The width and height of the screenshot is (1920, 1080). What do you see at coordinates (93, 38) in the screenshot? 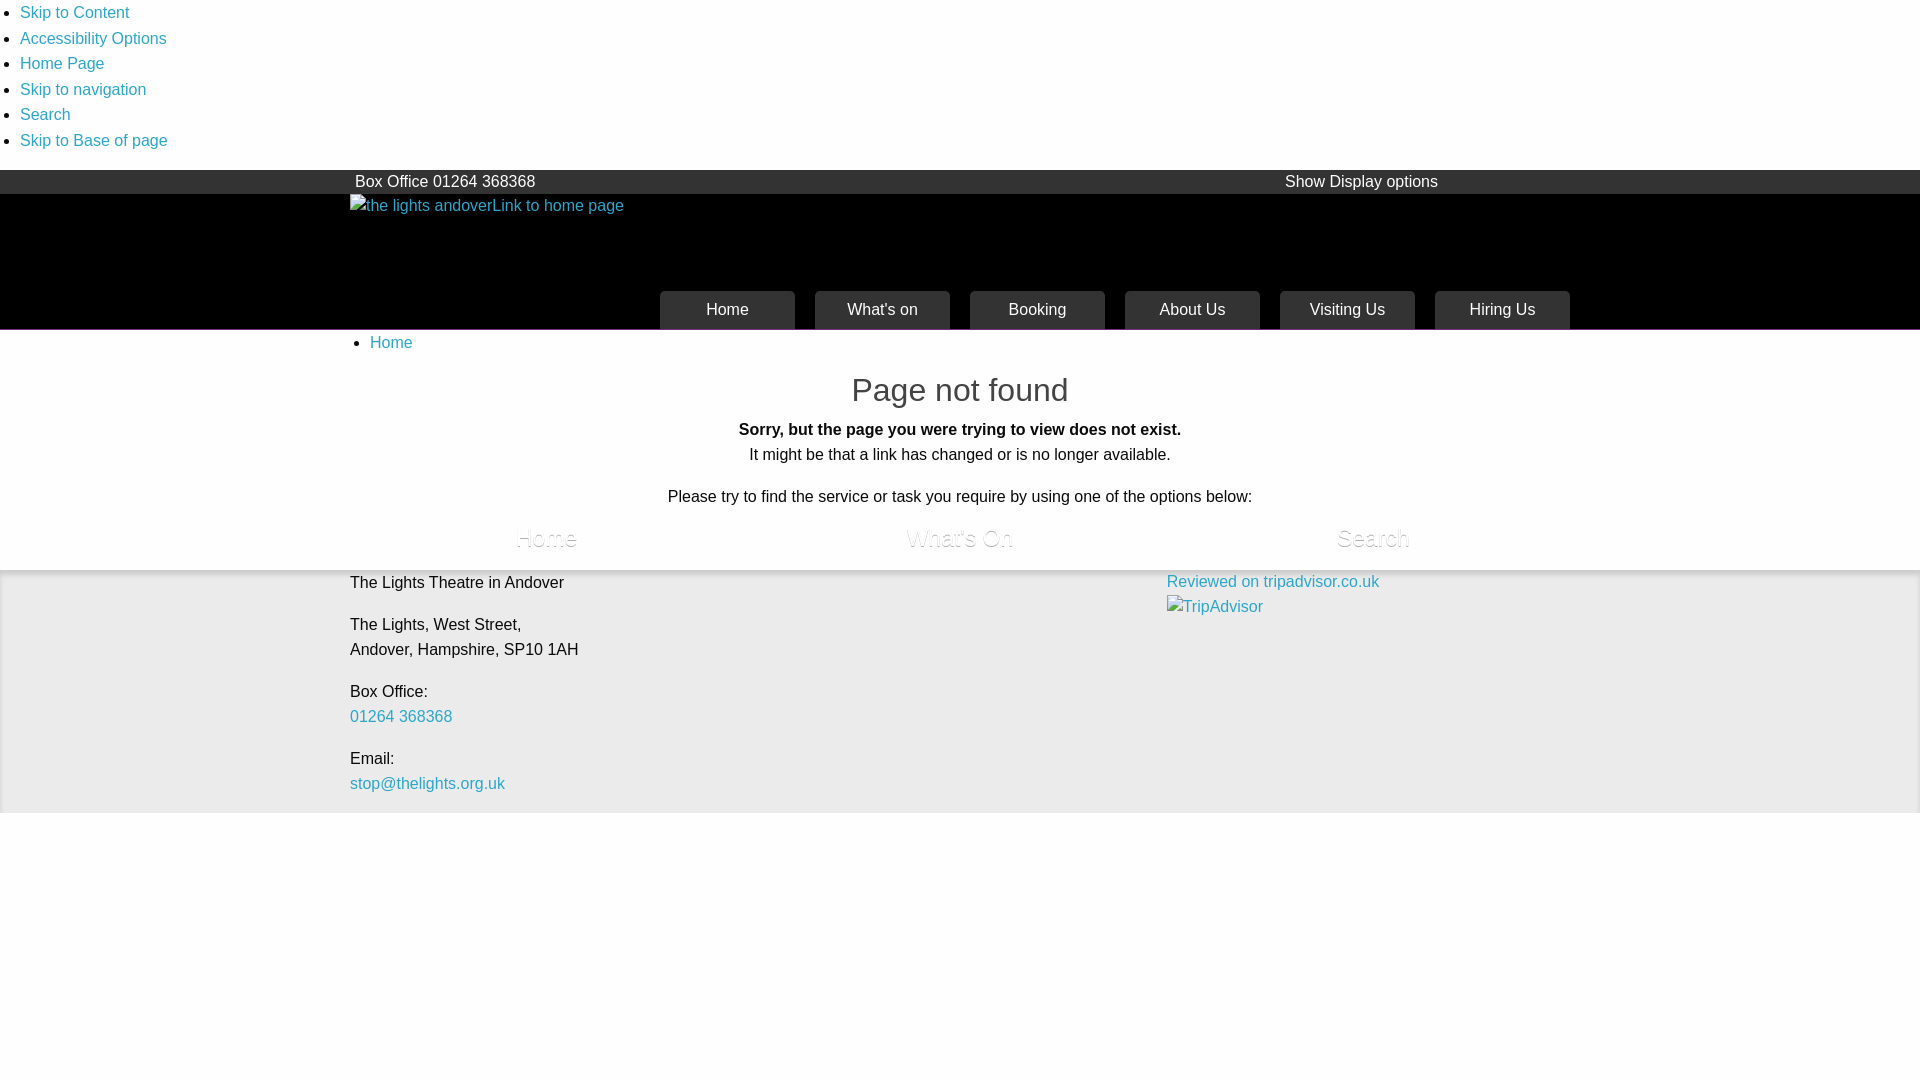
I see `Accessibility Options Page, accesskey 0` at bounding box center [93, 38].